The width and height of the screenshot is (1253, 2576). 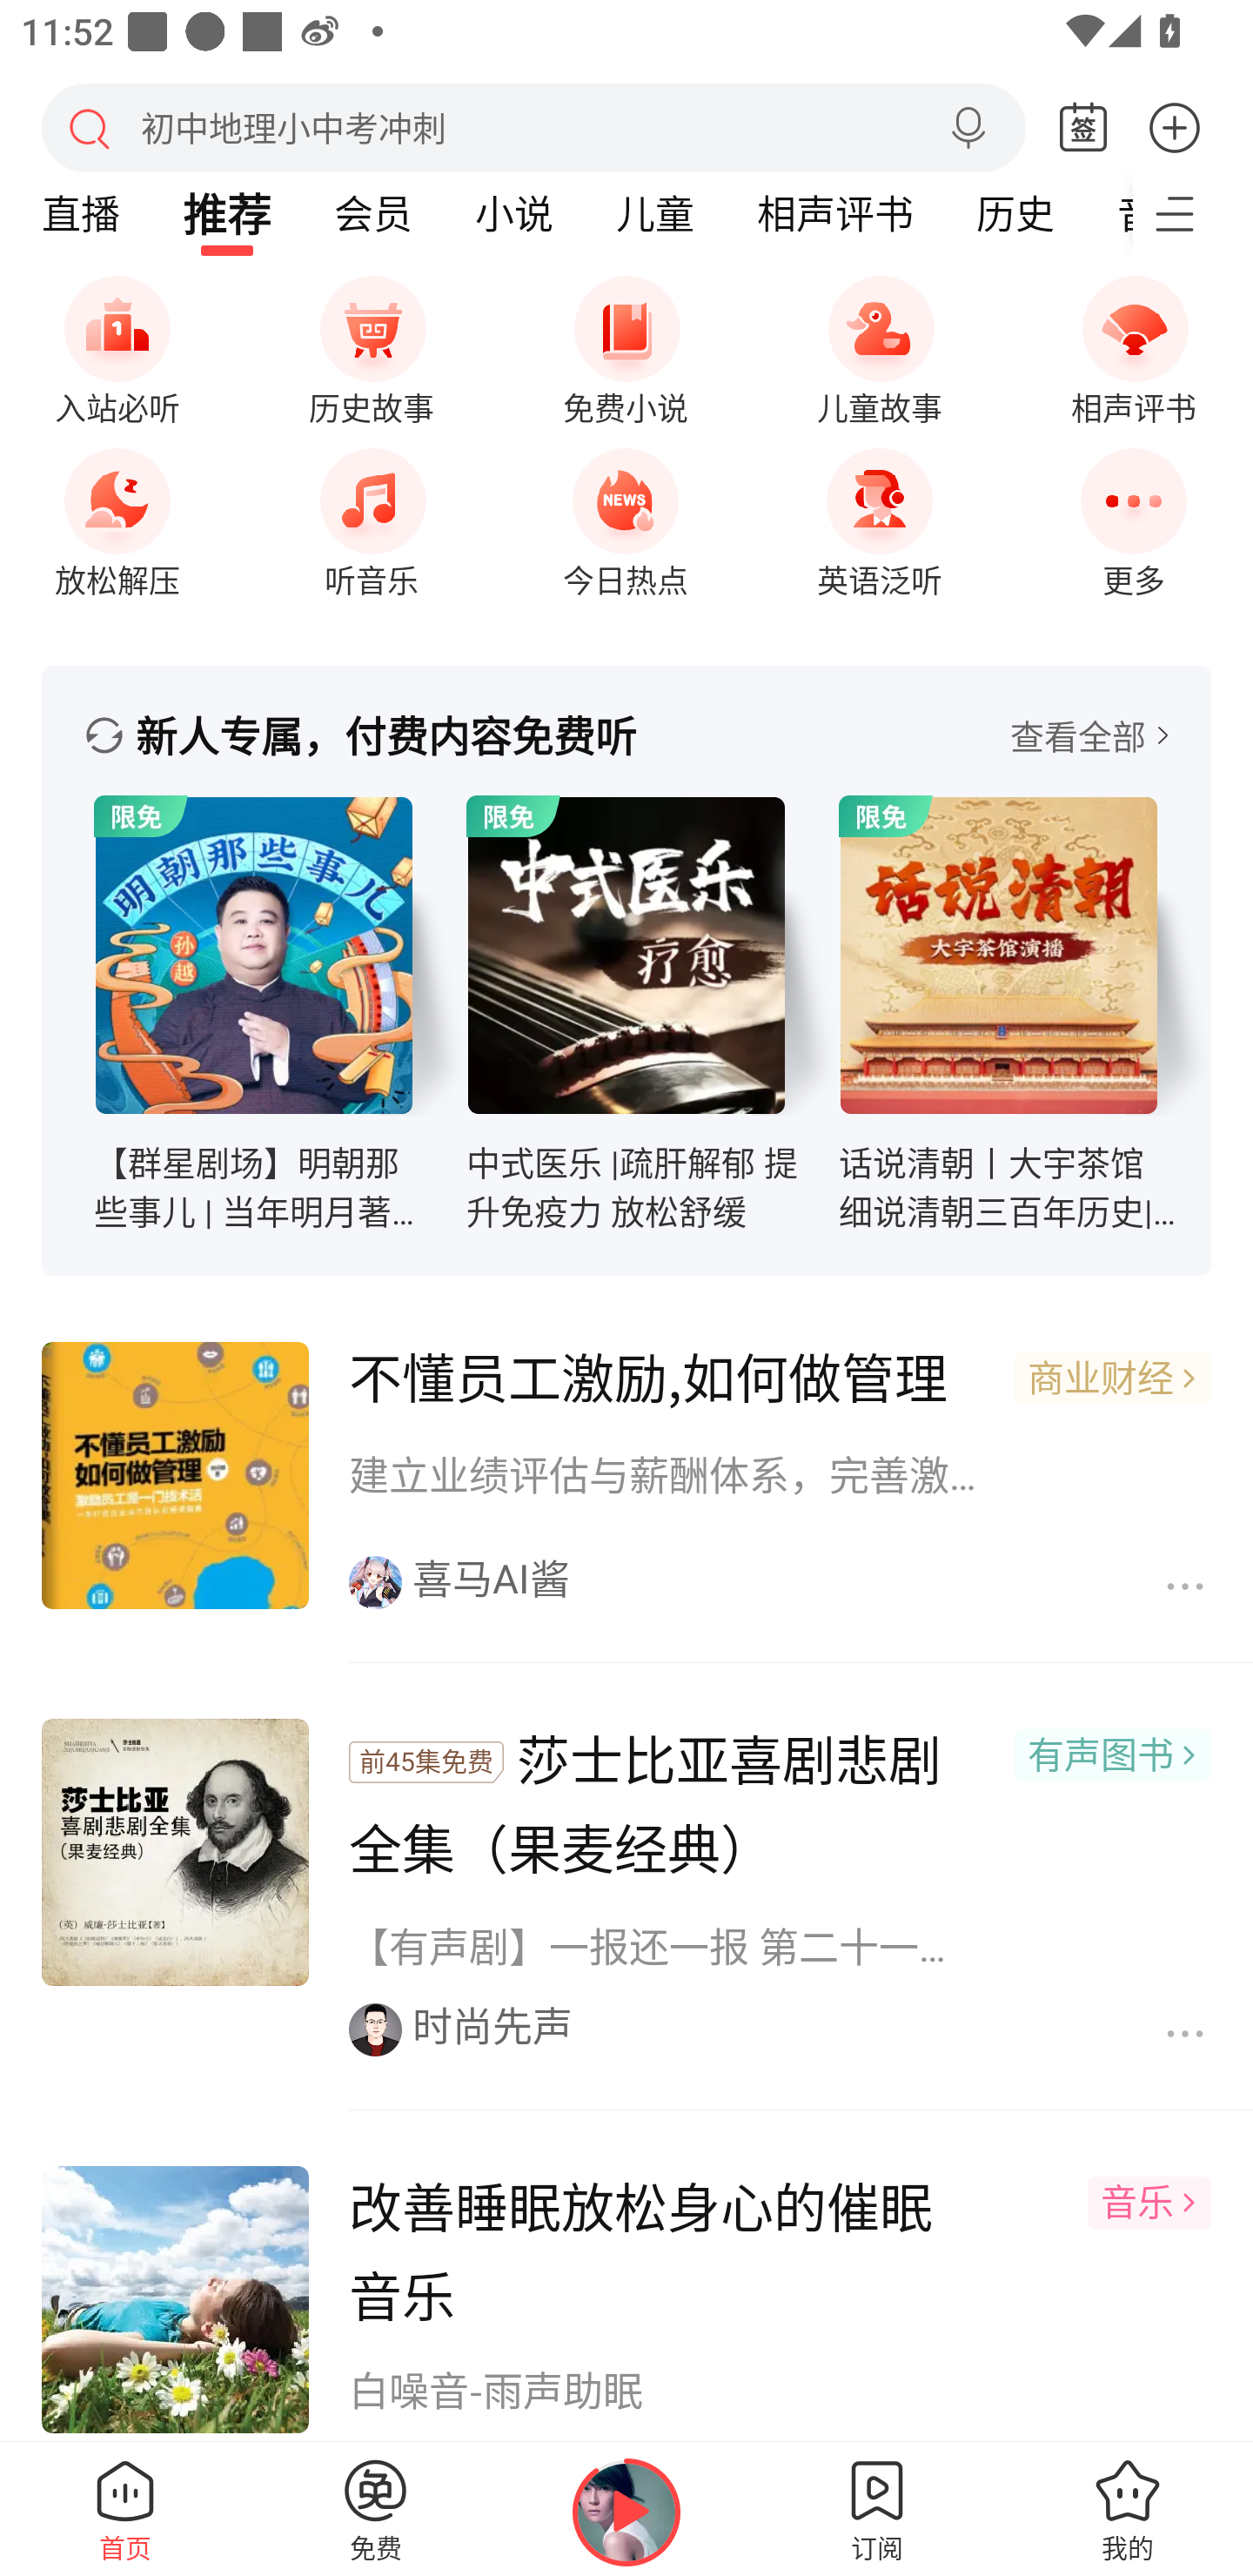 What do you see at coordinates (80, 214) in the screenshot?
I see `直播` at bounding box center [80, 214].